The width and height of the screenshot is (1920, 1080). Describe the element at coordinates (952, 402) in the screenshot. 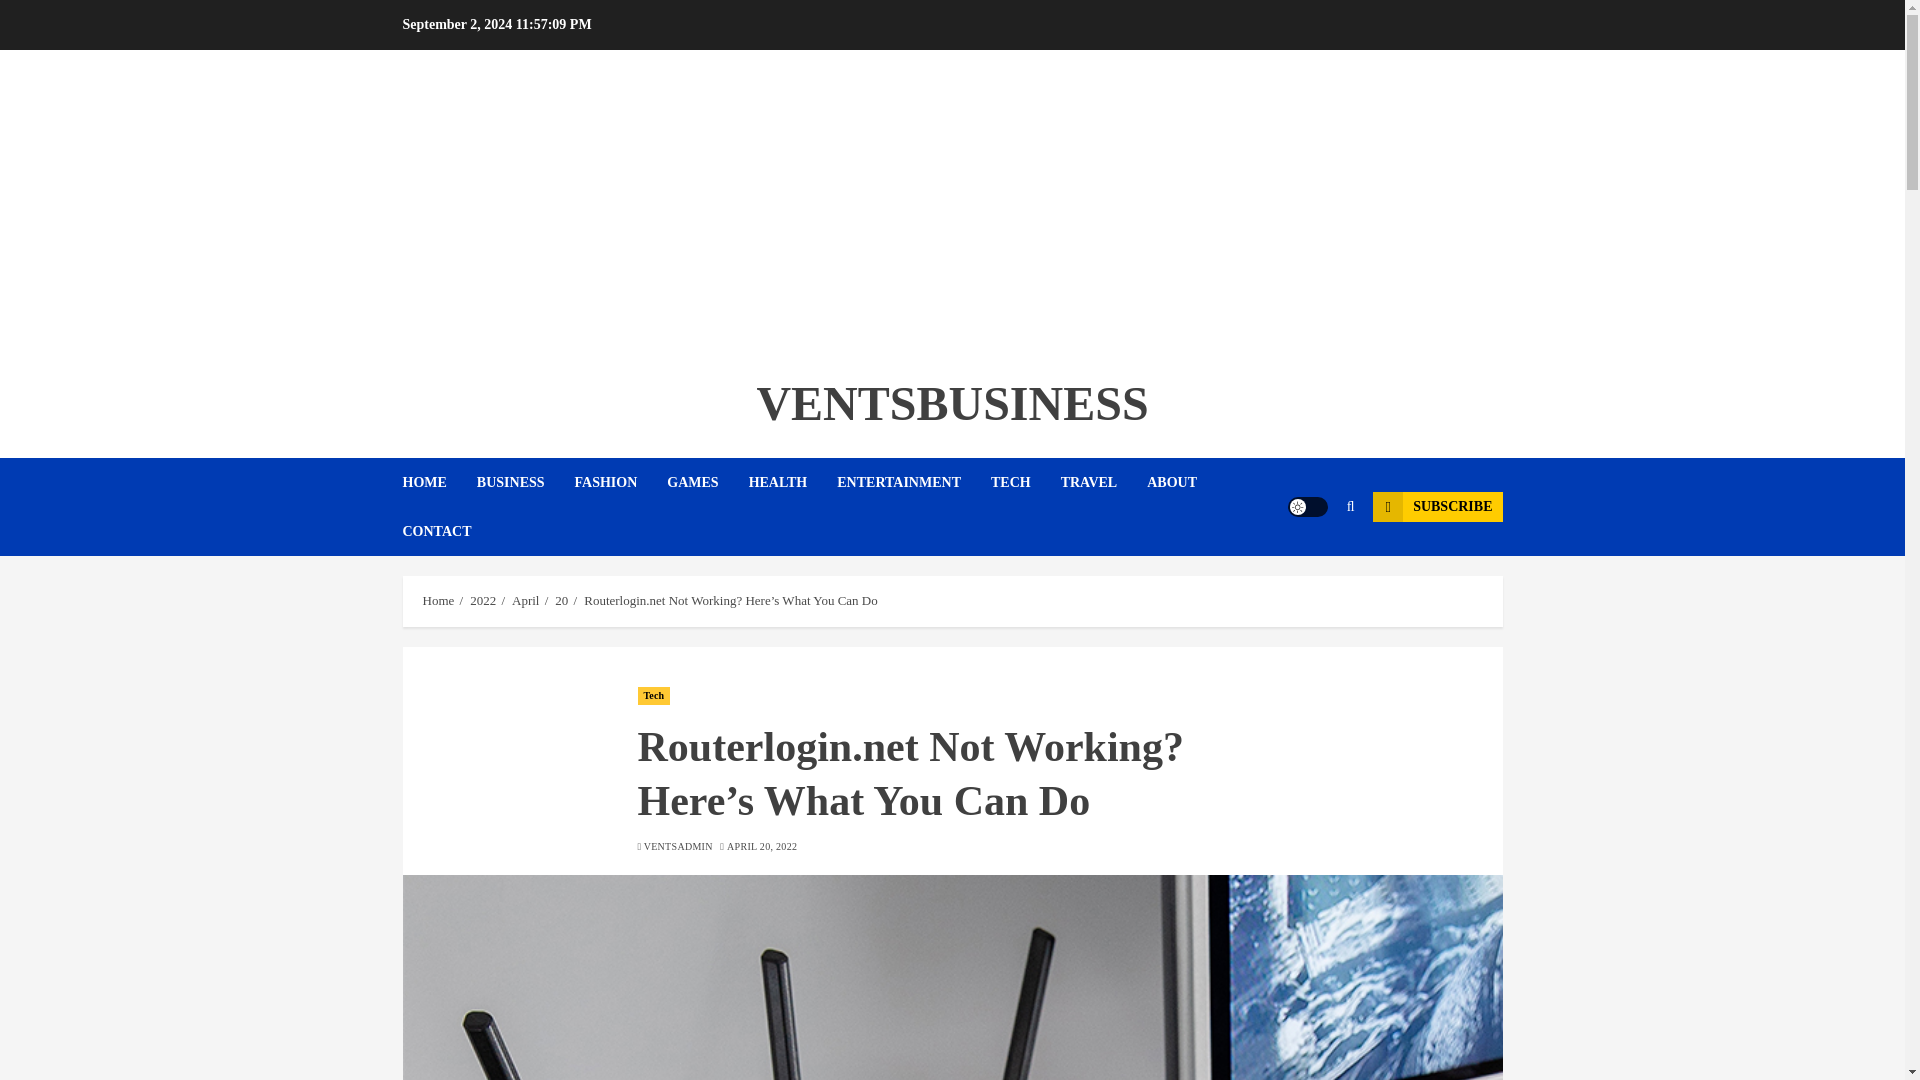

I see `VENTSBUSINESS` at that location.